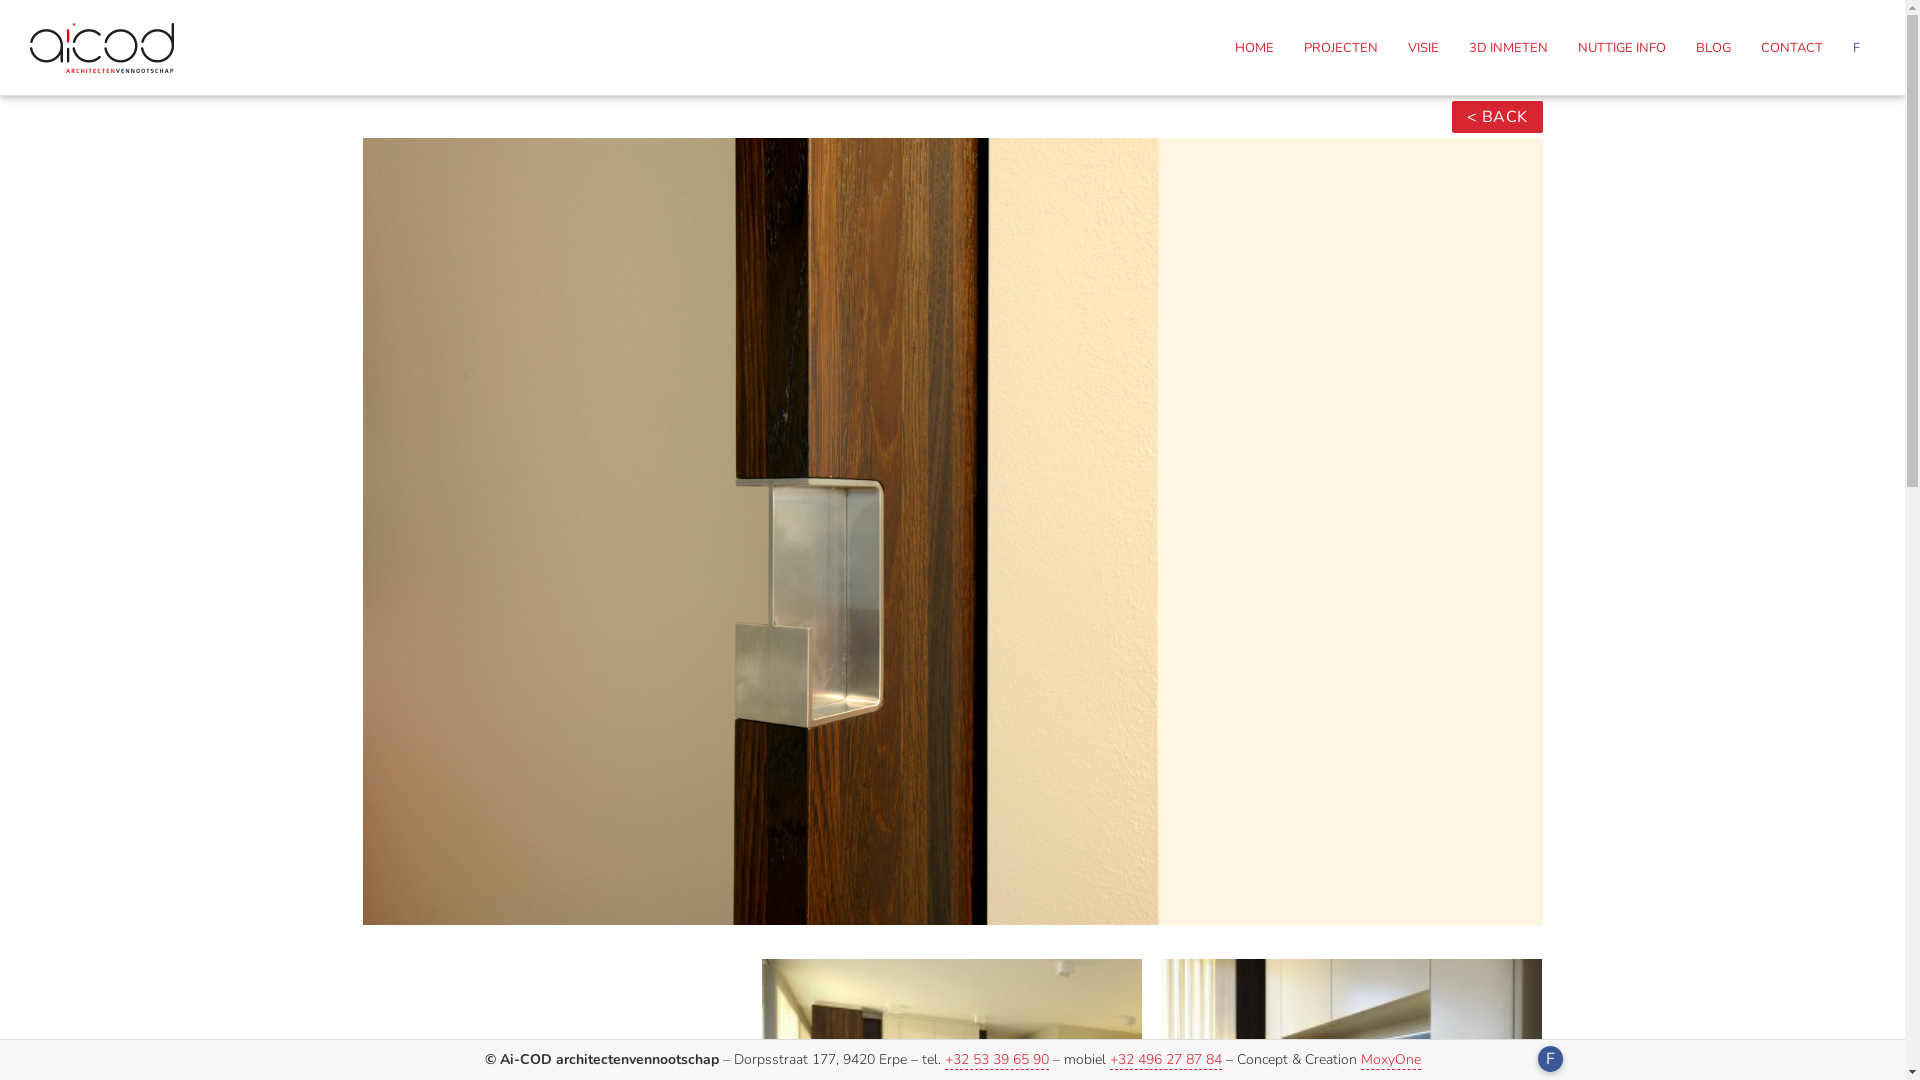 The image size is (1920, 1080). What do you see at coordinates (1622, 48) in the screenshot?
I see `NUTTIGE INFO` at bounding box center [1622, 48].